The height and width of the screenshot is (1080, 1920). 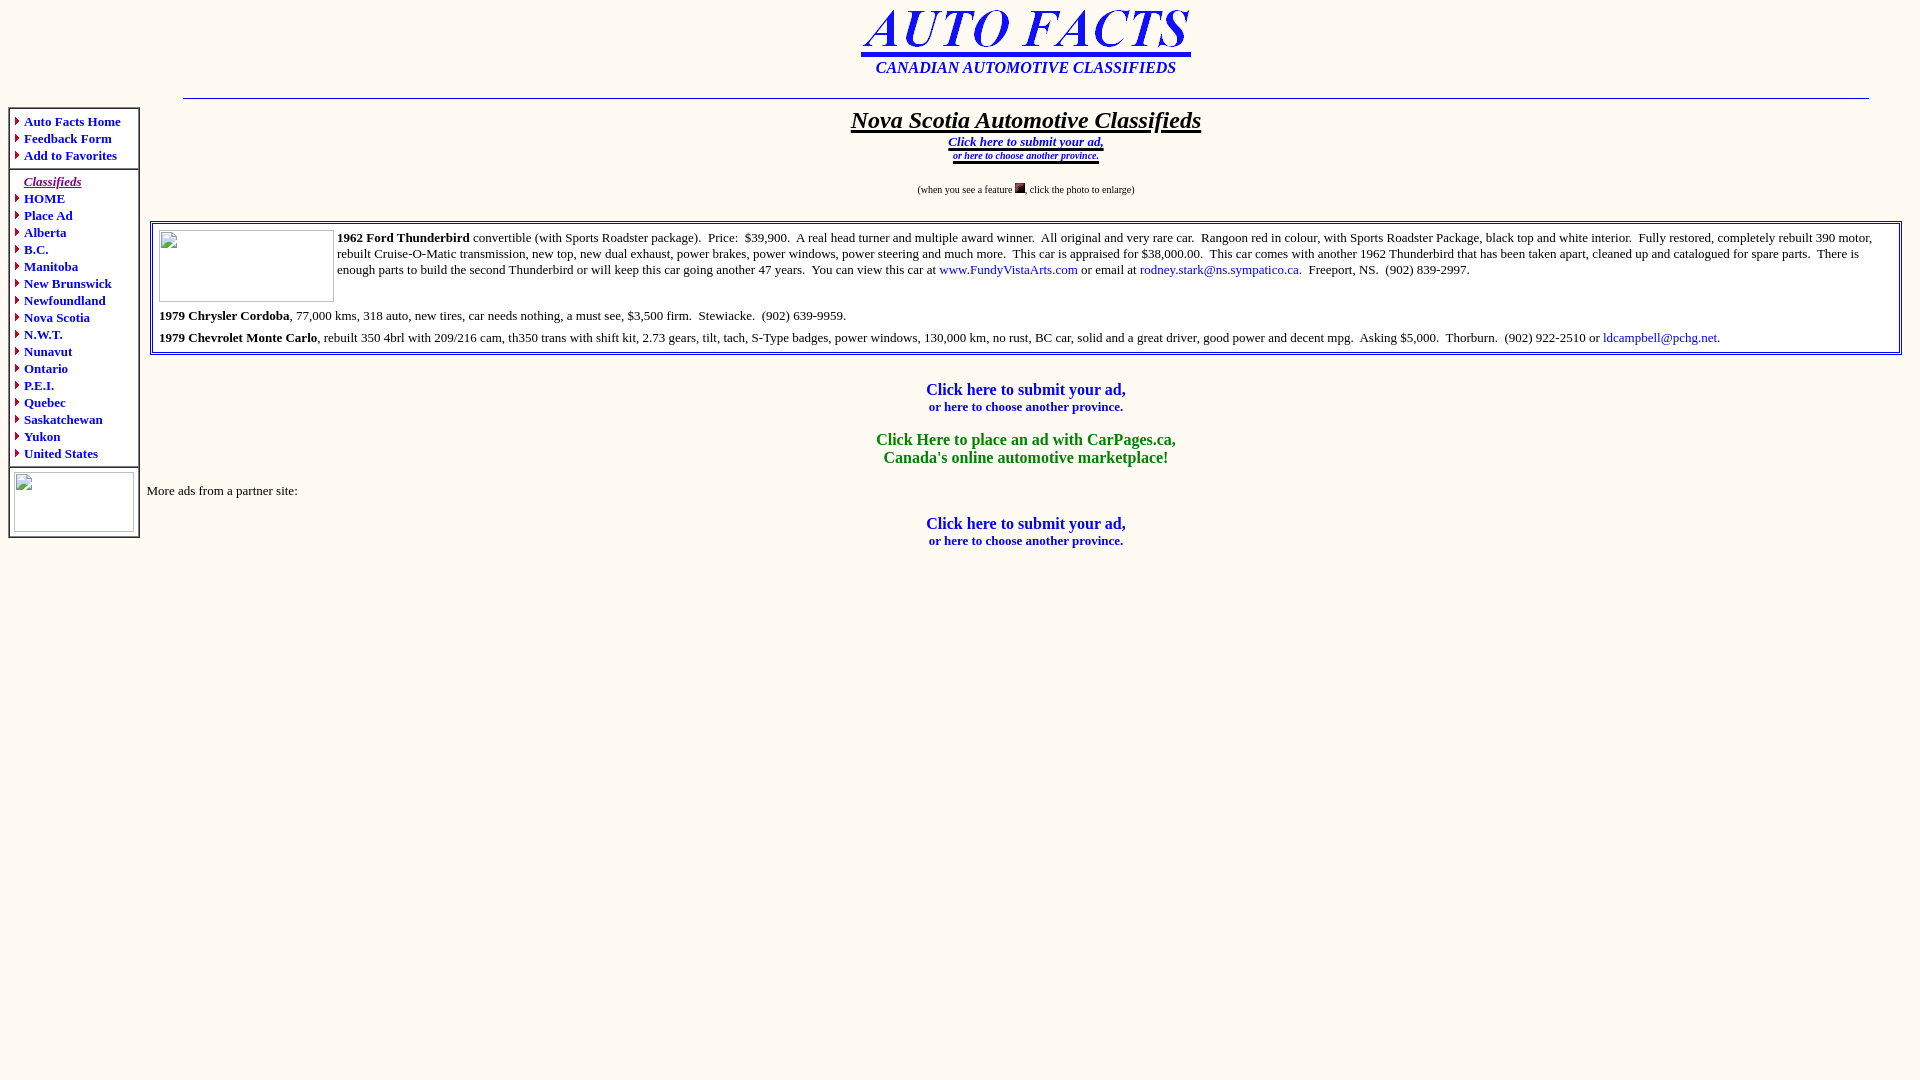 What do you see at coordinates (46, 266) in the screenshot?
I see `Manitoba` at bounding box center [46, 266].